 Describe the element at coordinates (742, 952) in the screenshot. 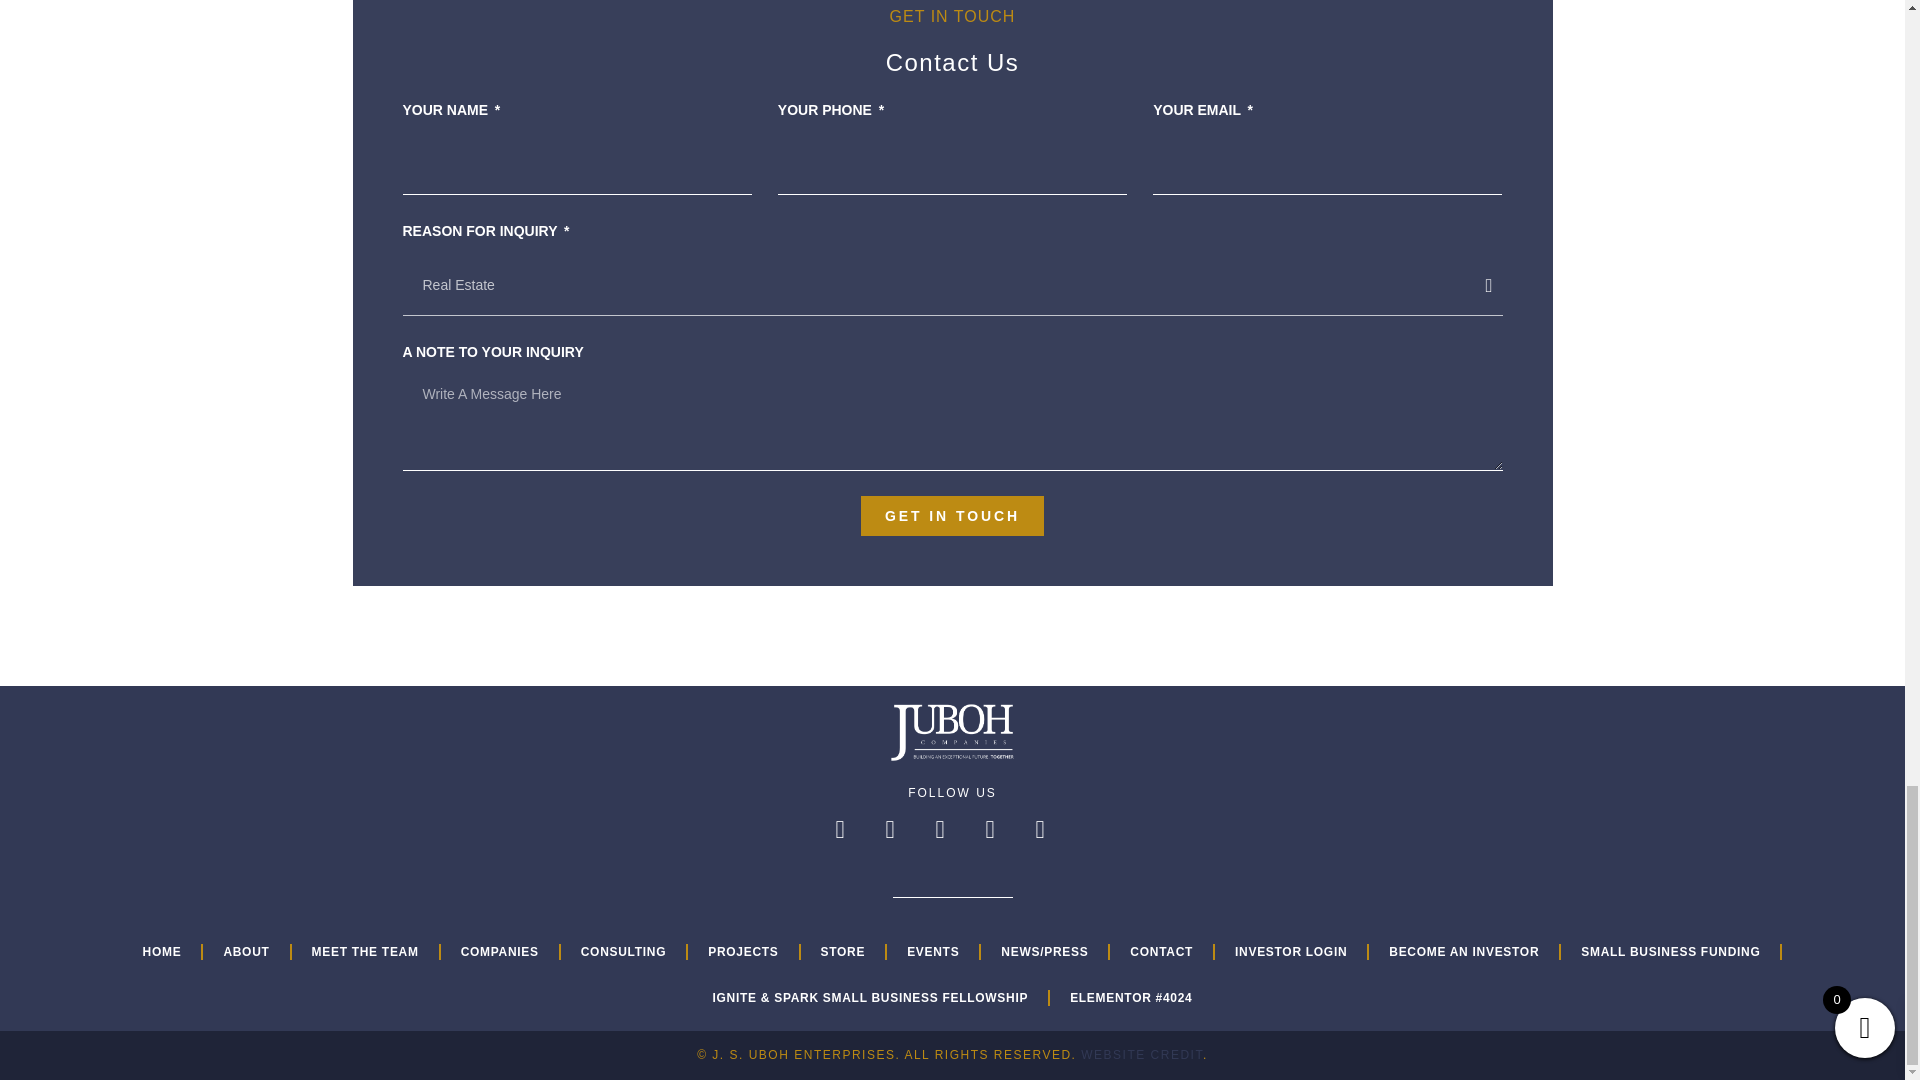

I see `PROJECTS` at that location.